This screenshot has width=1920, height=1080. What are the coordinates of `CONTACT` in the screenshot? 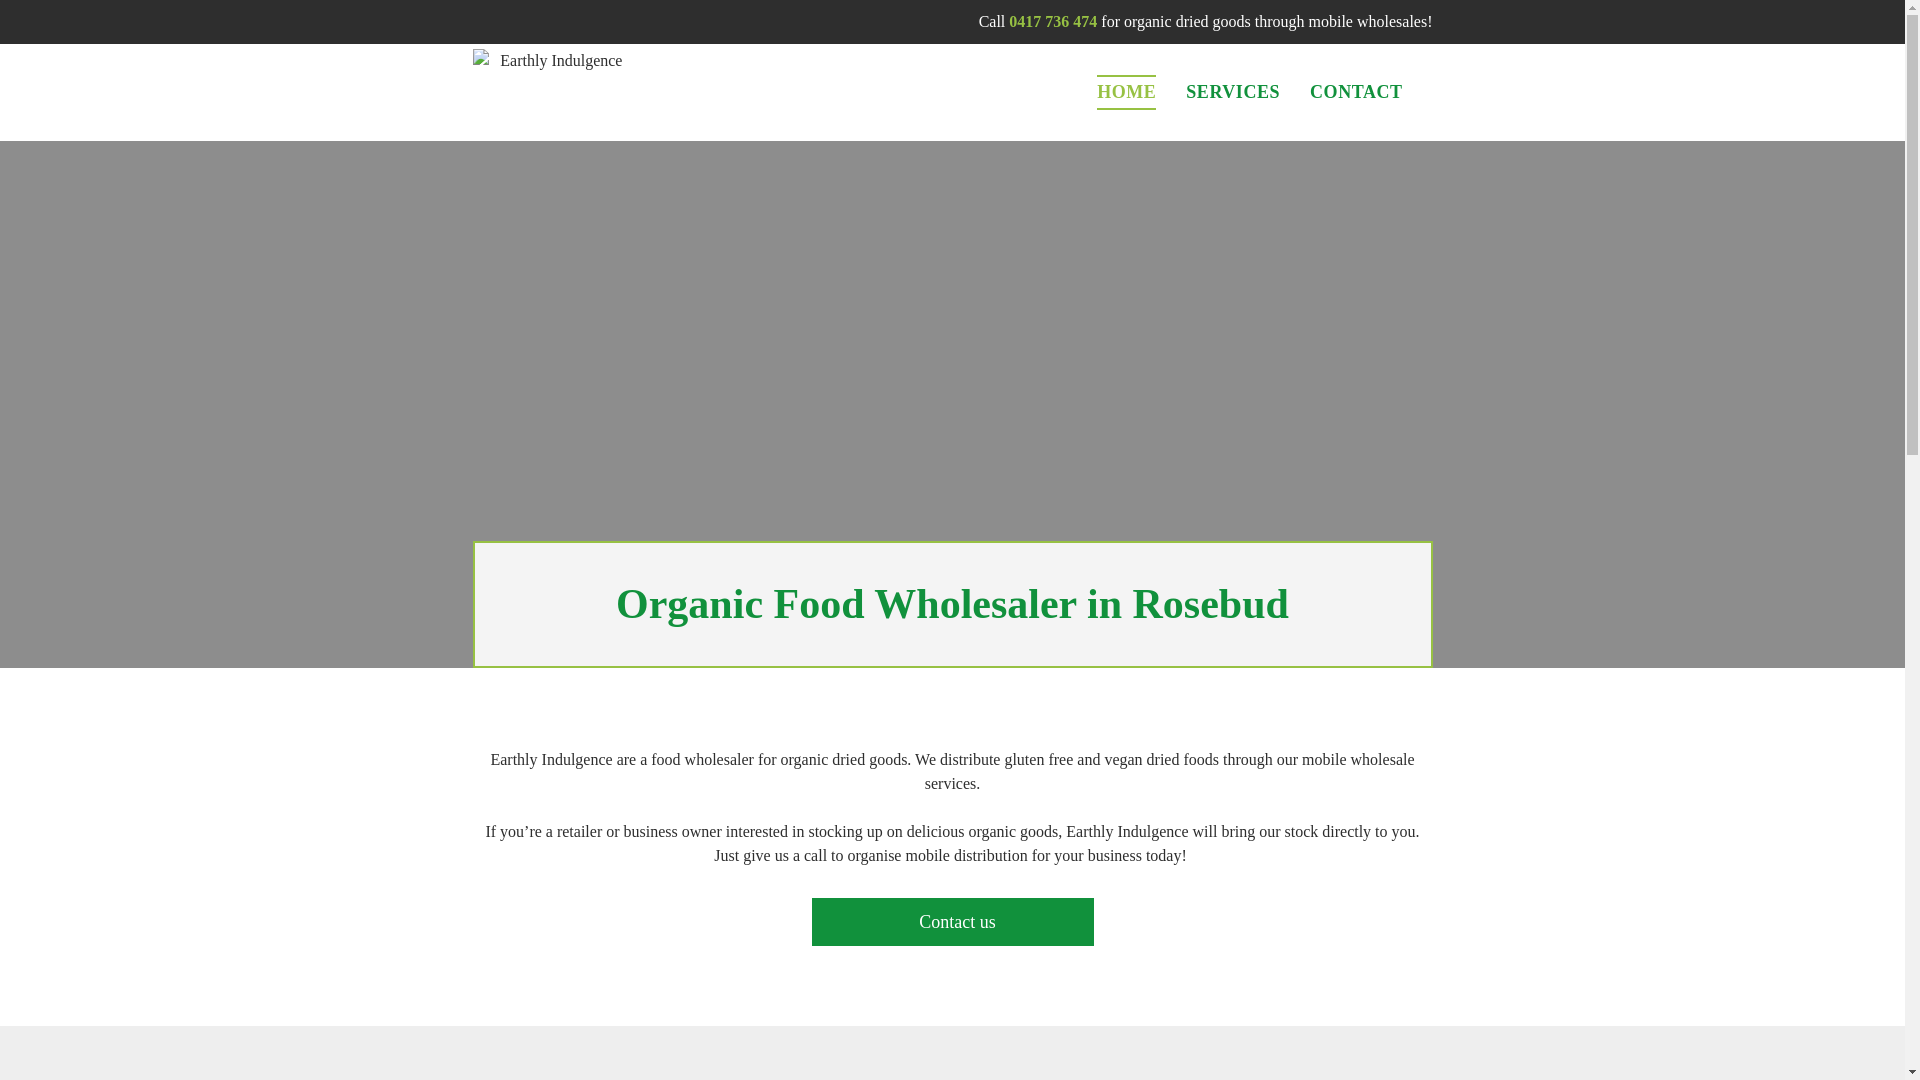 It's located at (1356, 92).